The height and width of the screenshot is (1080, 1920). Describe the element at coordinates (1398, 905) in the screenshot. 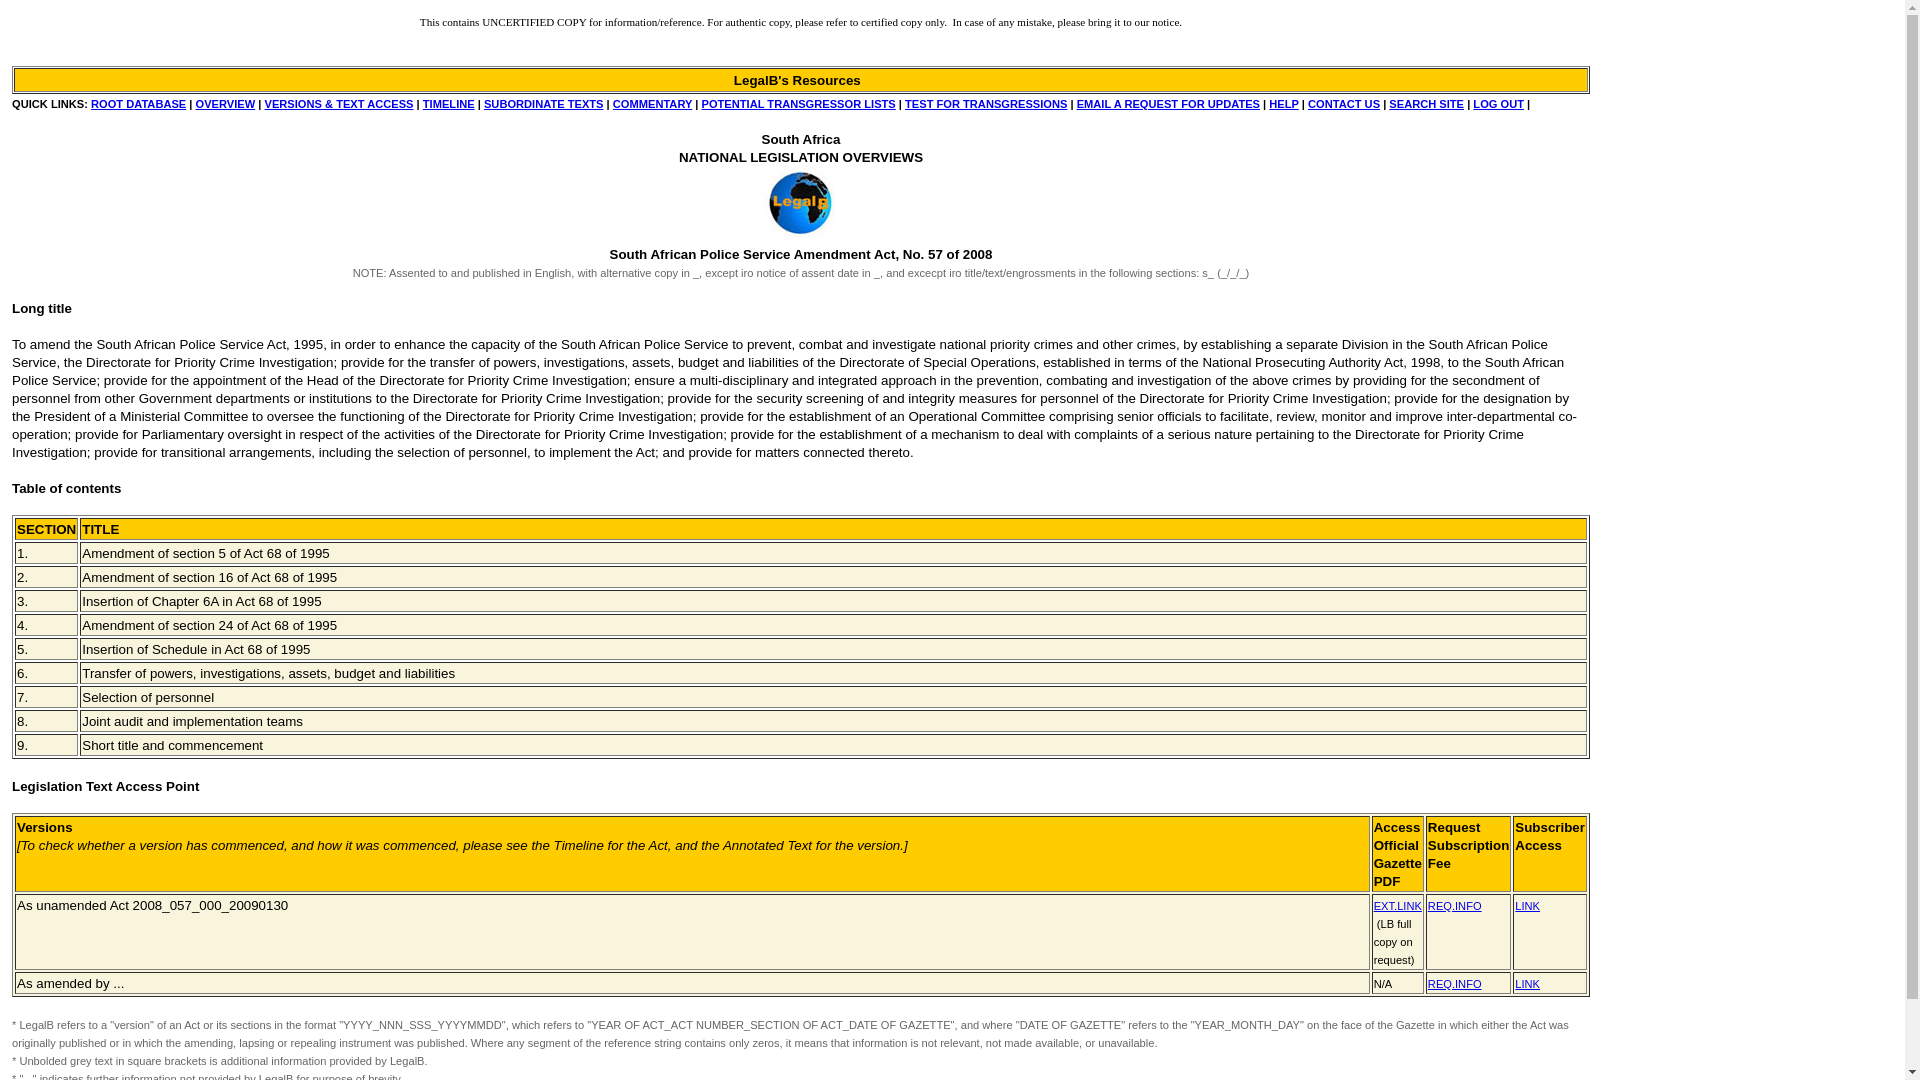

I see `EXT.LINK` at that location.